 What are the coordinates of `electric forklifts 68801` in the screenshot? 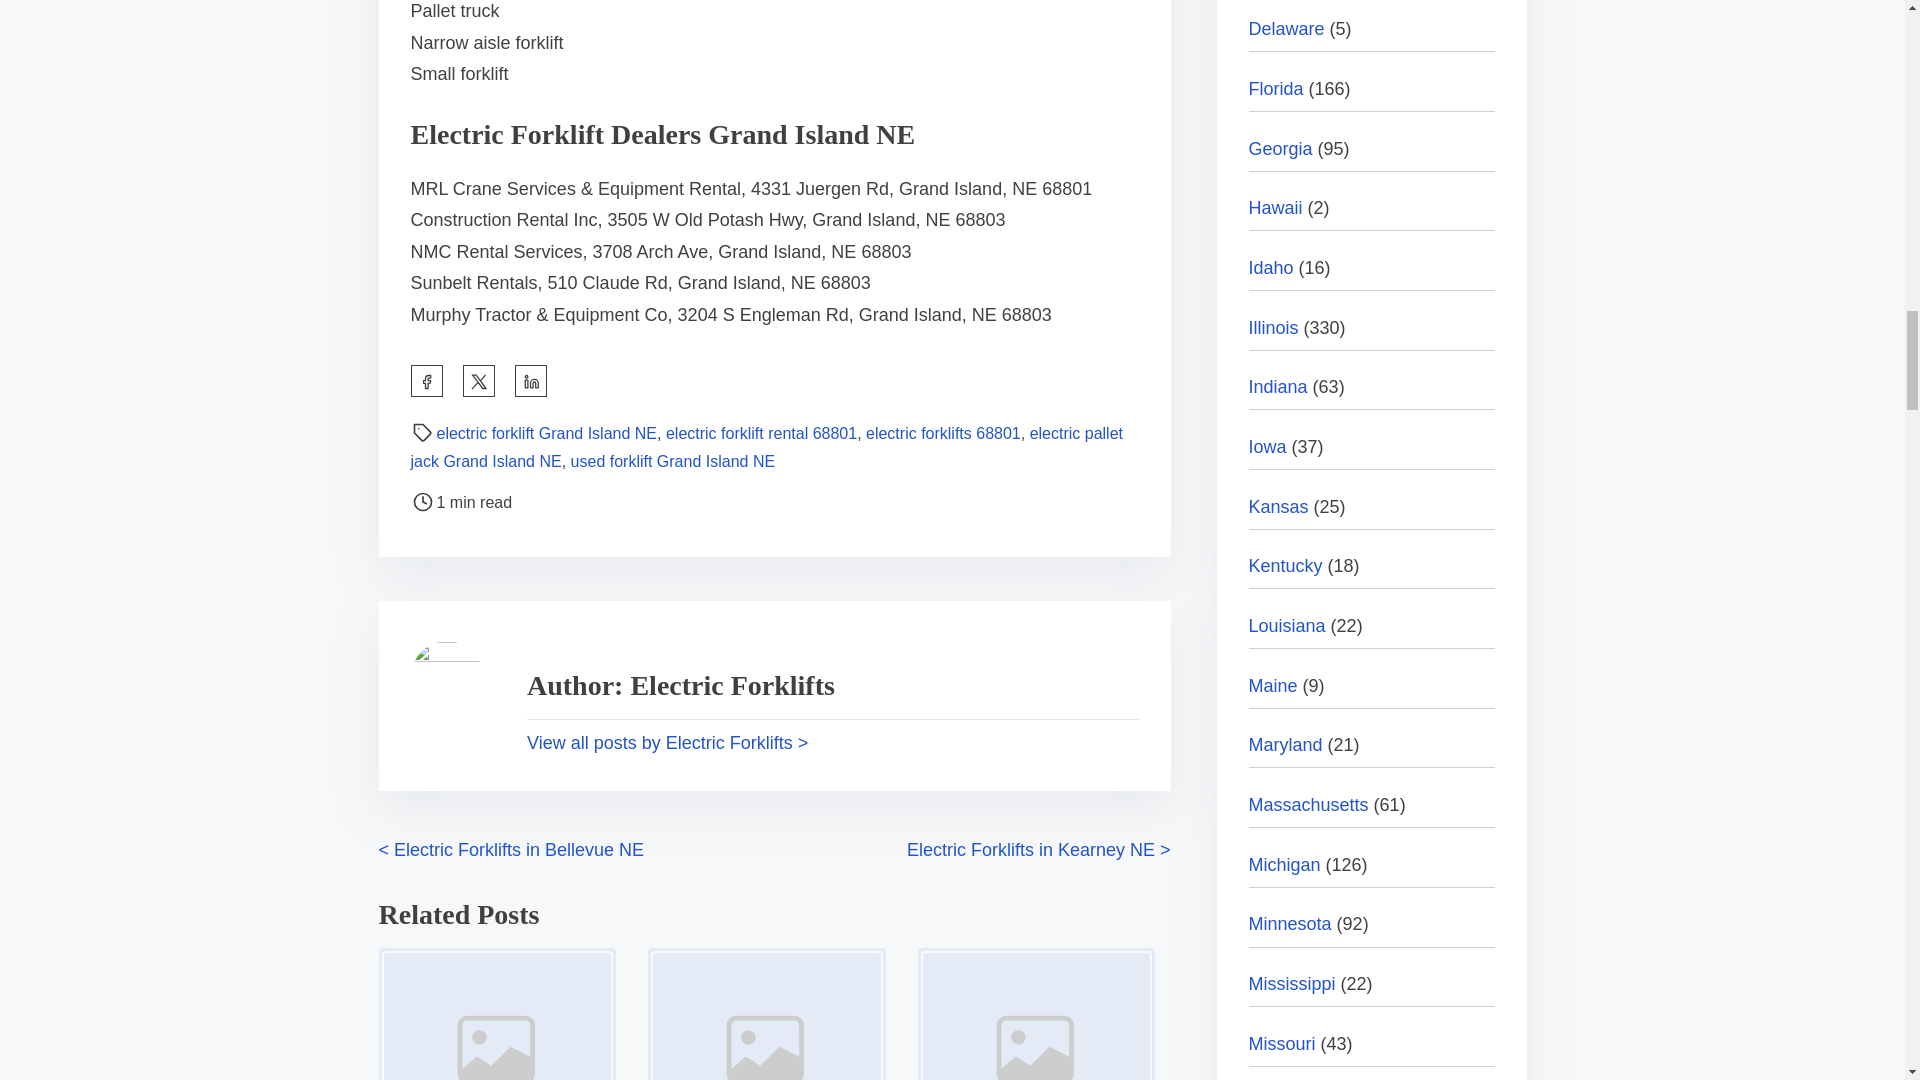 It's located at (943, 433).